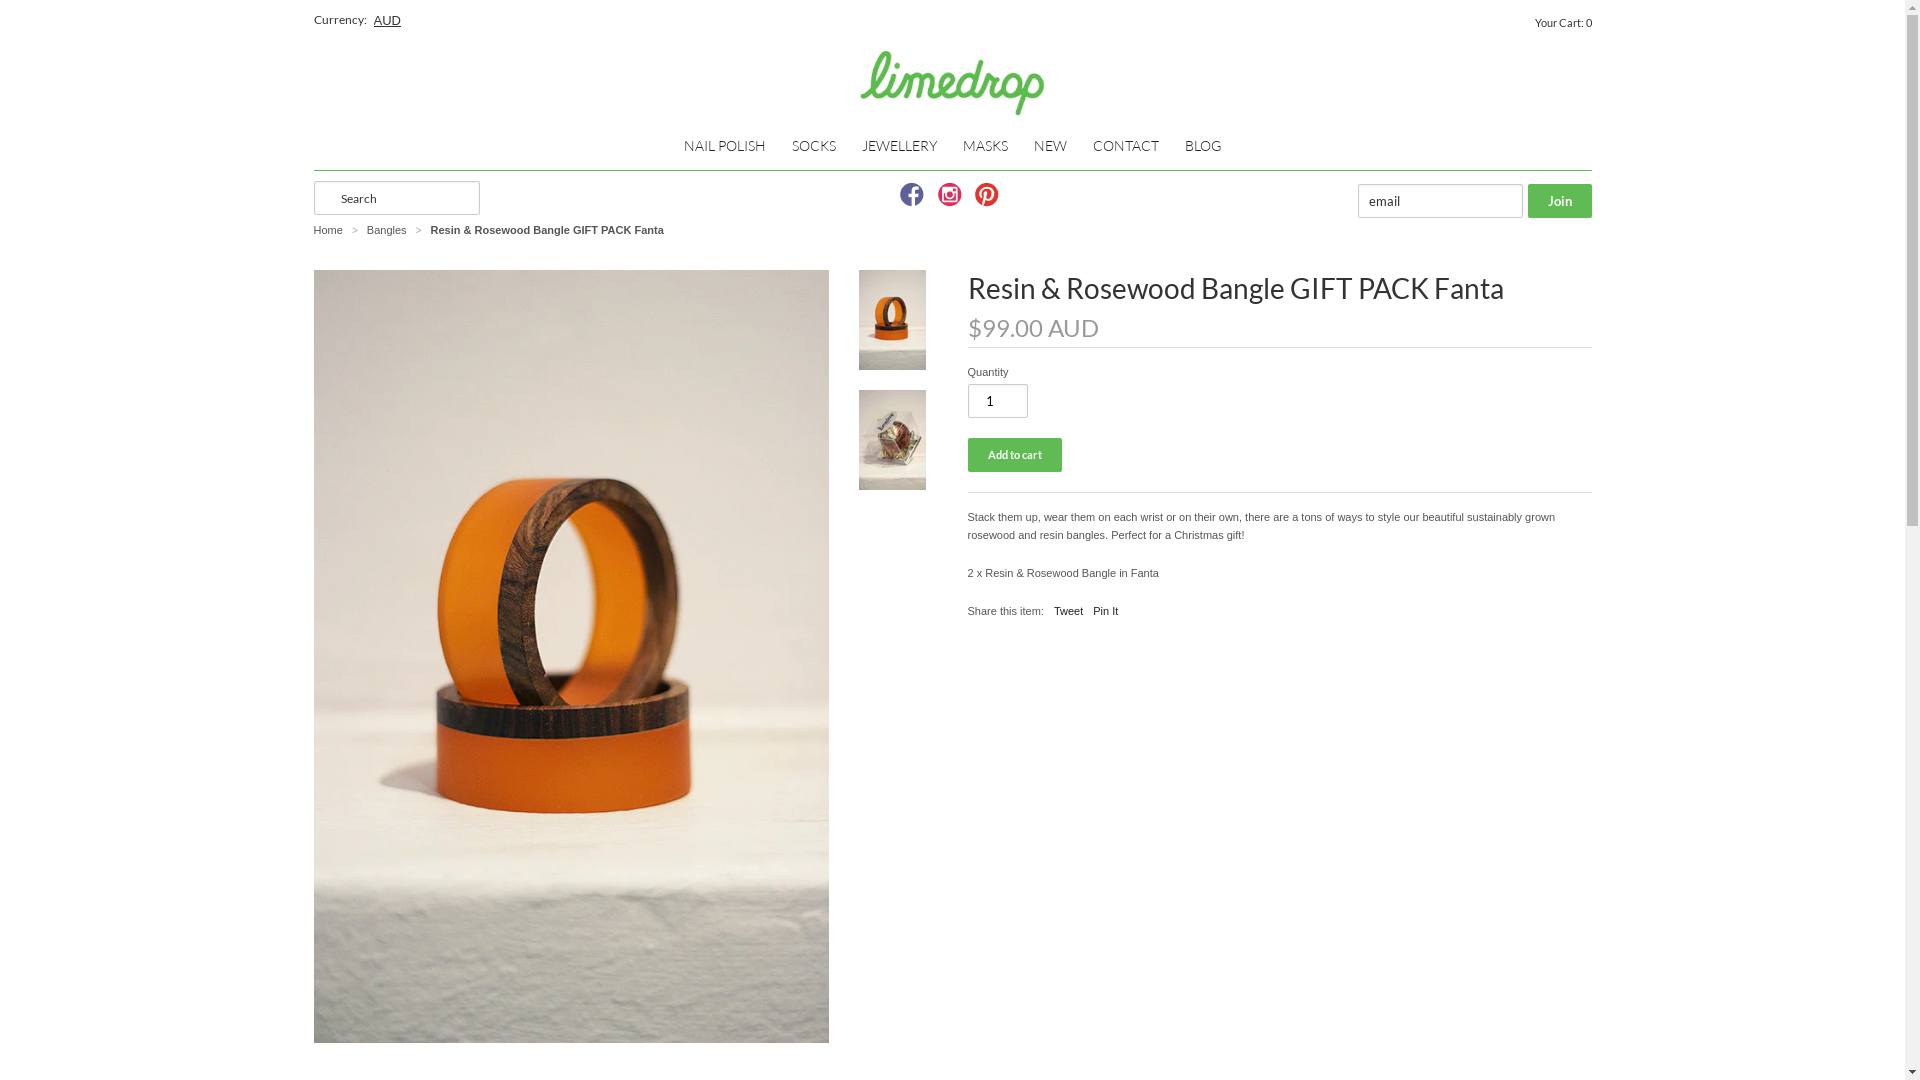 This screenshot has height=1080, width=1920. What do you see at coordinates (725, 146) in the screenshot?
I see `NAIL POLISH` at bounding box center [725, 146].